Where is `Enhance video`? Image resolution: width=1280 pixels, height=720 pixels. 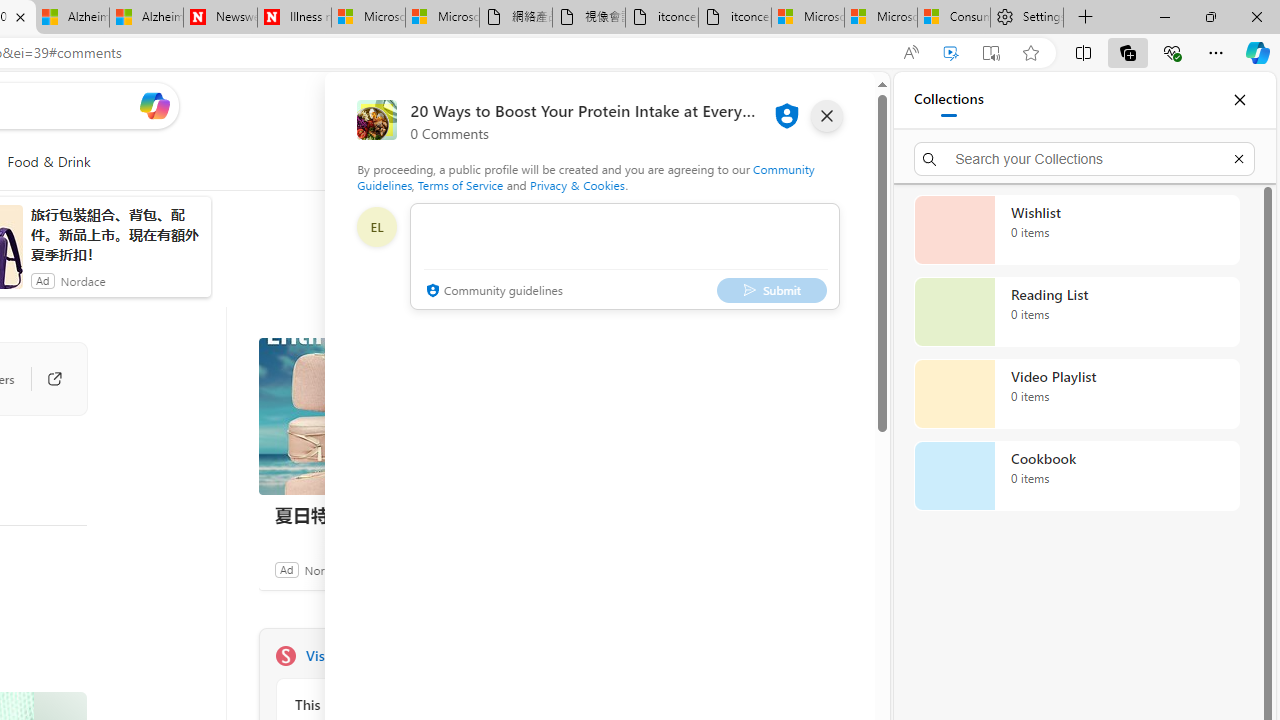 Enhance video is located at coordinates (950, 53).